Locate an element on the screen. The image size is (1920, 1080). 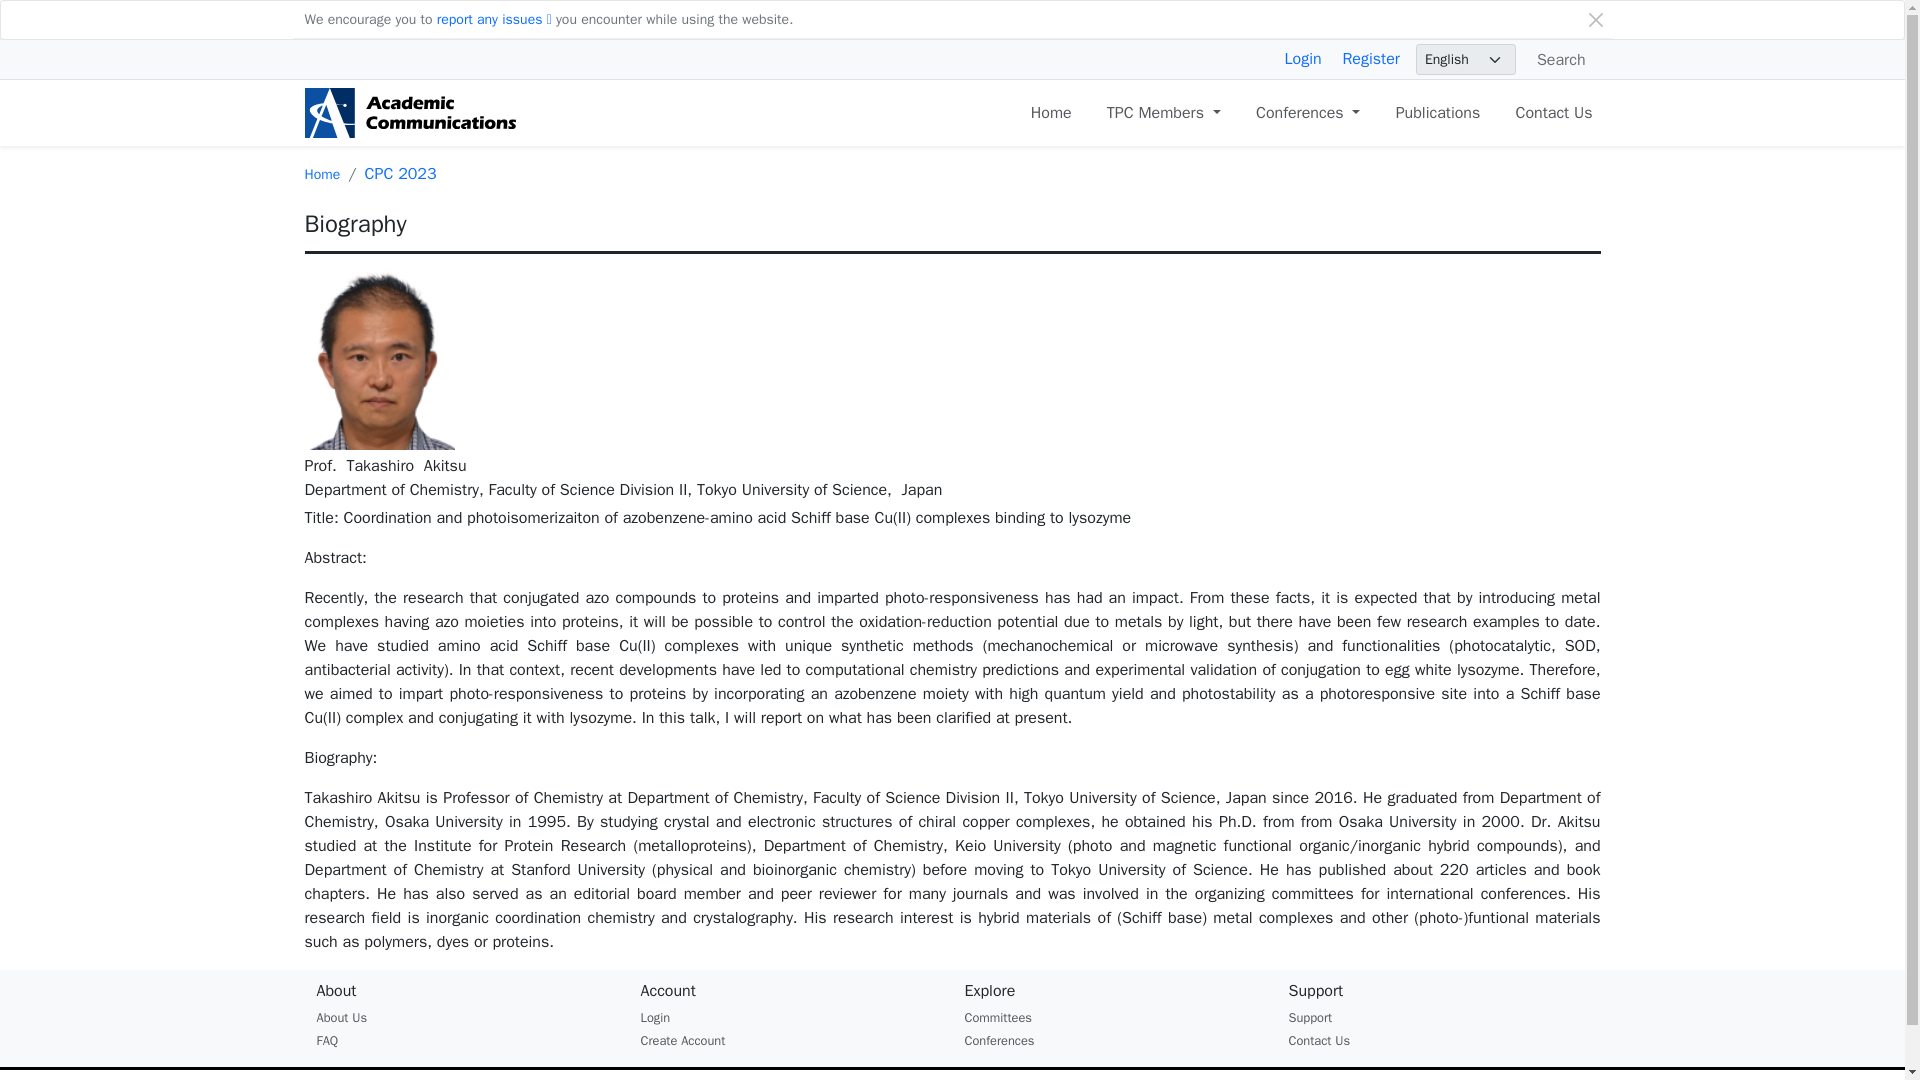
FAQ is located at coordinates (326, 1040).